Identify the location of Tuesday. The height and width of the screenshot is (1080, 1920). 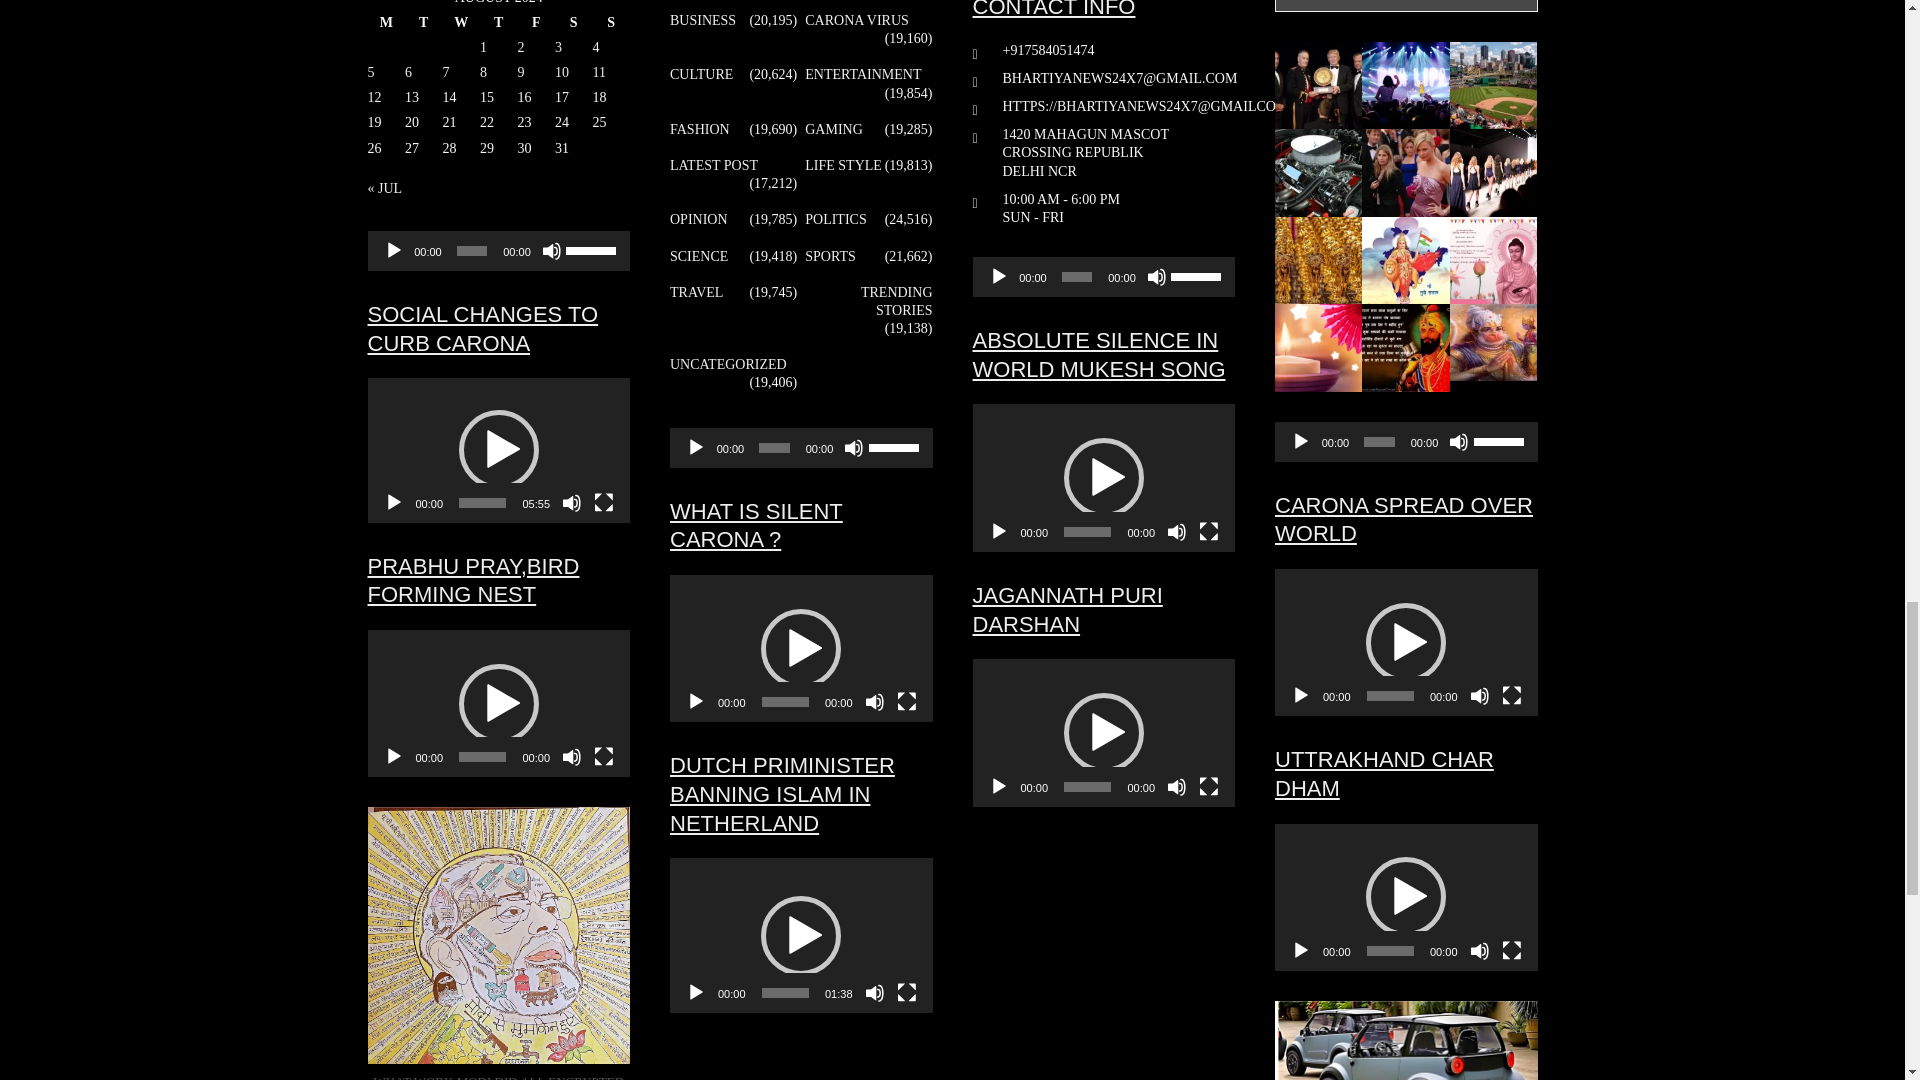
(424, 22).